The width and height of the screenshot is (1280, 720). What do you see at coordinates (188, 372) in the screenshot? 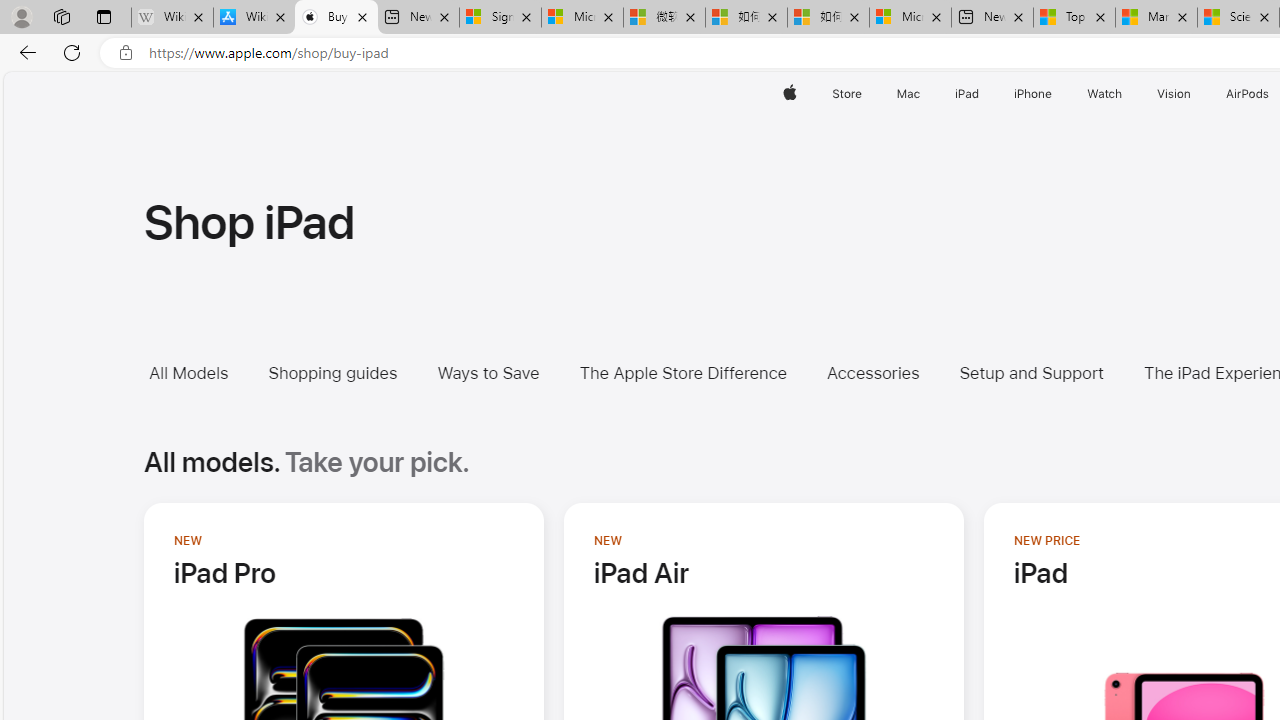
I see `All Models` at bounding box center [188, 372].